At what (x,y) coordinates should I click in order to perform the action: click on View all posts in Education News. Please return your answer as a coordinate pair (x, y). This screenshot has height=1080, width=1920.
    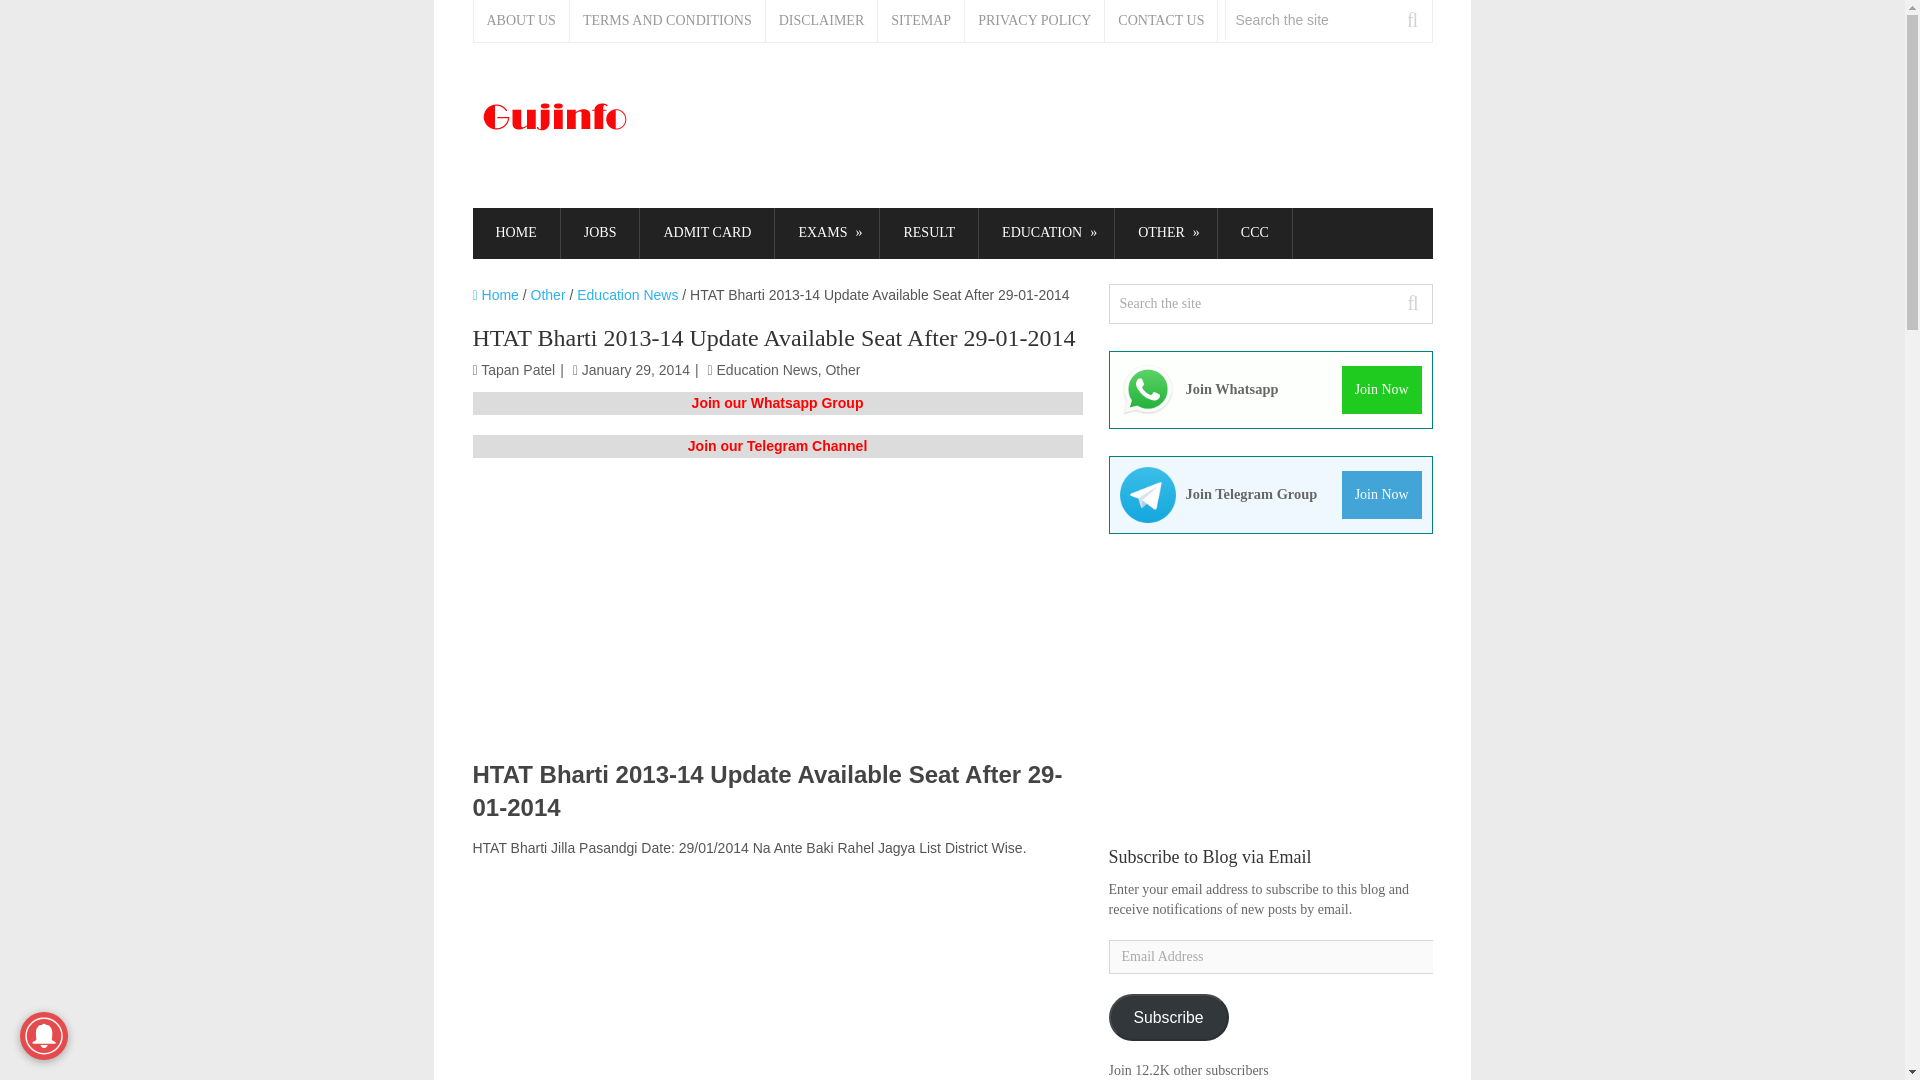
    Looking at the image, I should click on (766, 370).